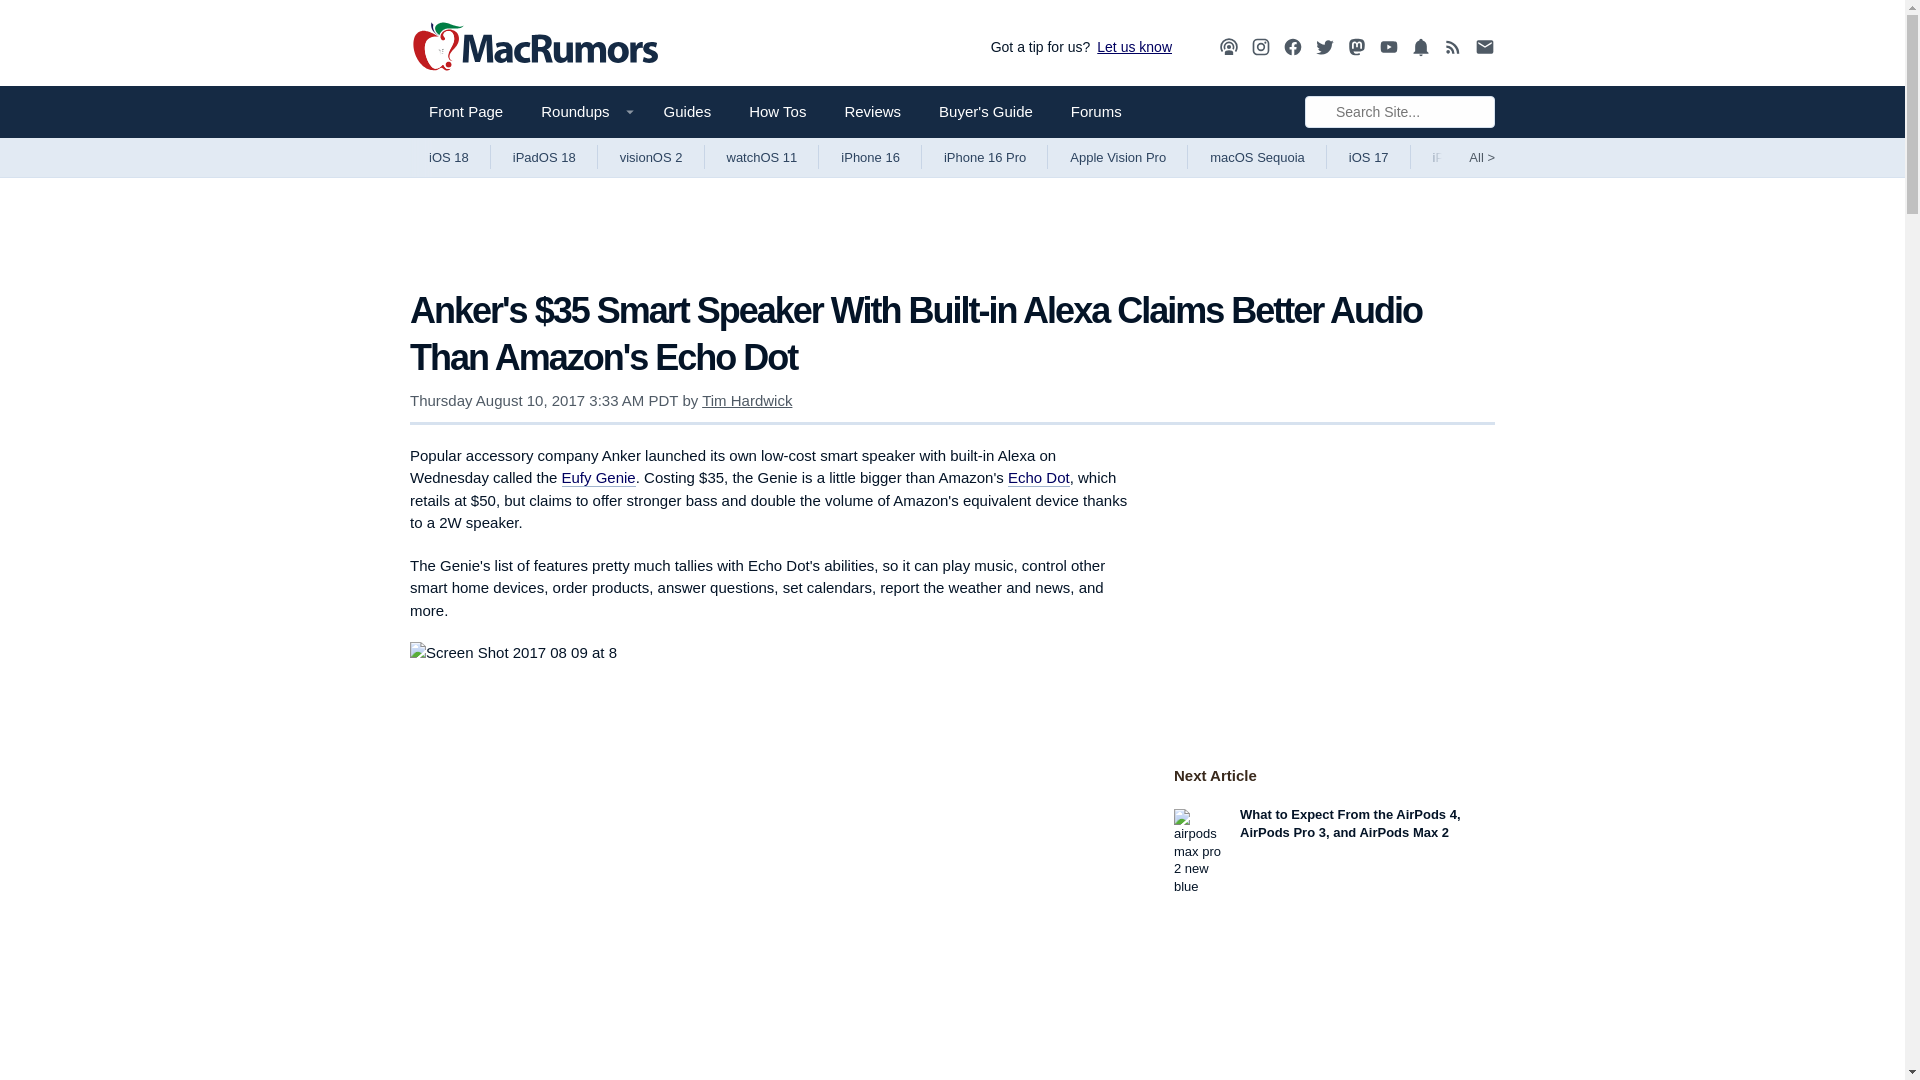 This screenshot has height=1080, width=1920. What do you see at coordinates (1261, 47) in the screenshot?
I see `MacRumors on Instagram` at bounding box center [1261, 47].